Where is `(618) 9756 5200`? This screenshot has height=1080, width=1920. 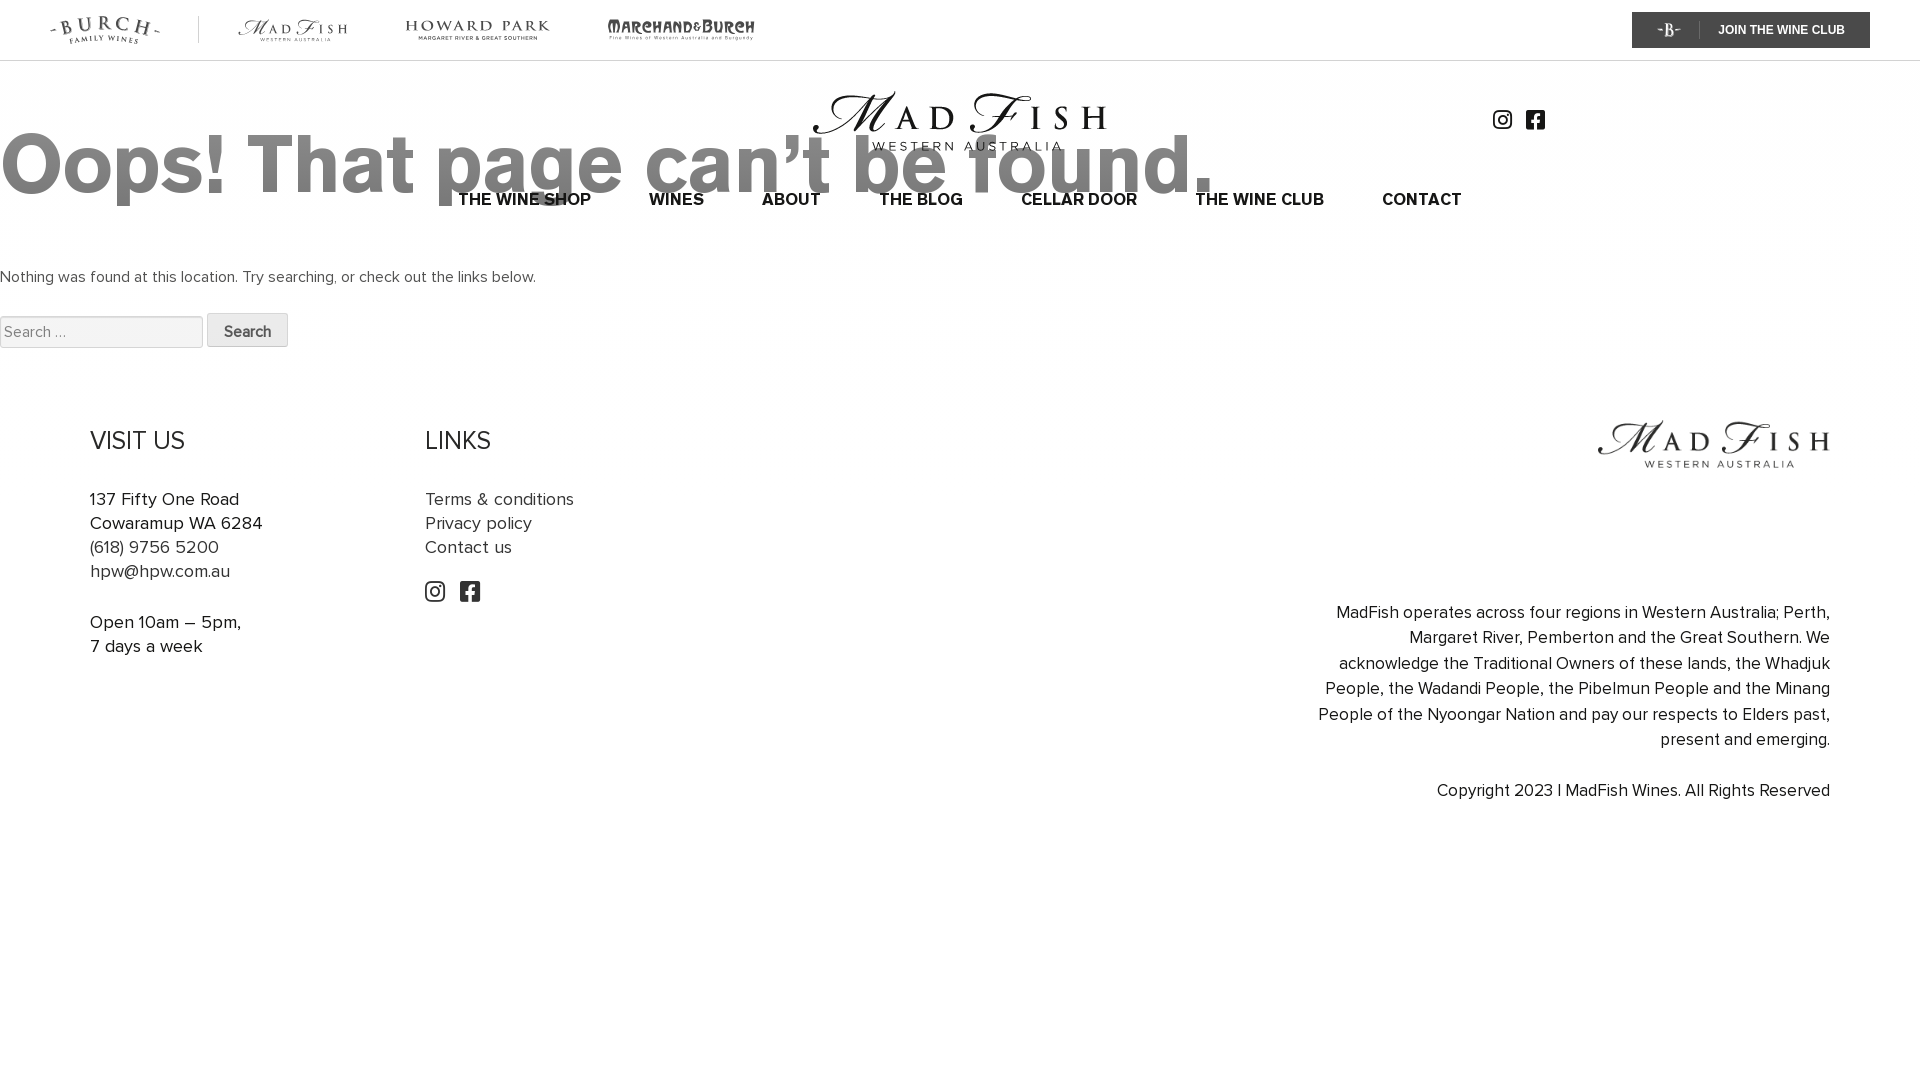
(618) 9756 5200 is located at coordinates (154, 547).